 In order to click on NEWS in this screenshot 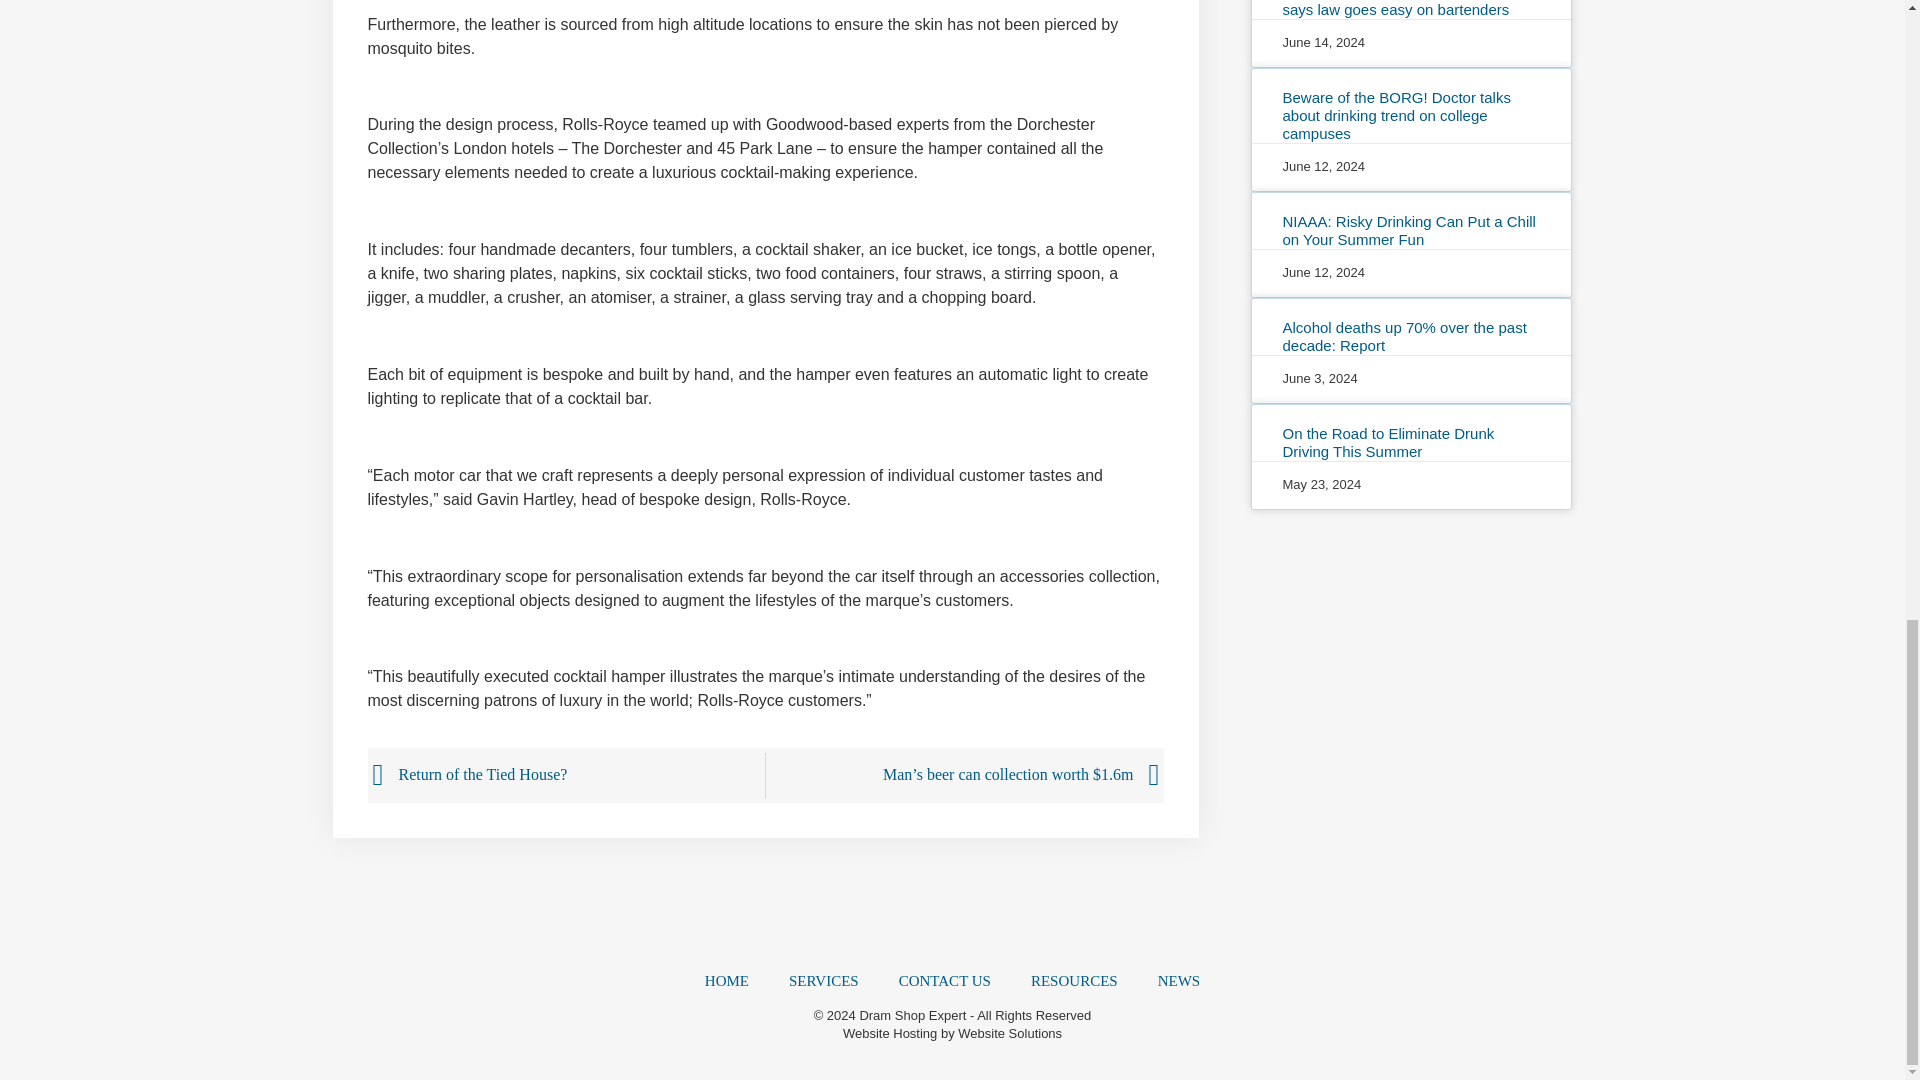, I will do `click(1180, 980)`.